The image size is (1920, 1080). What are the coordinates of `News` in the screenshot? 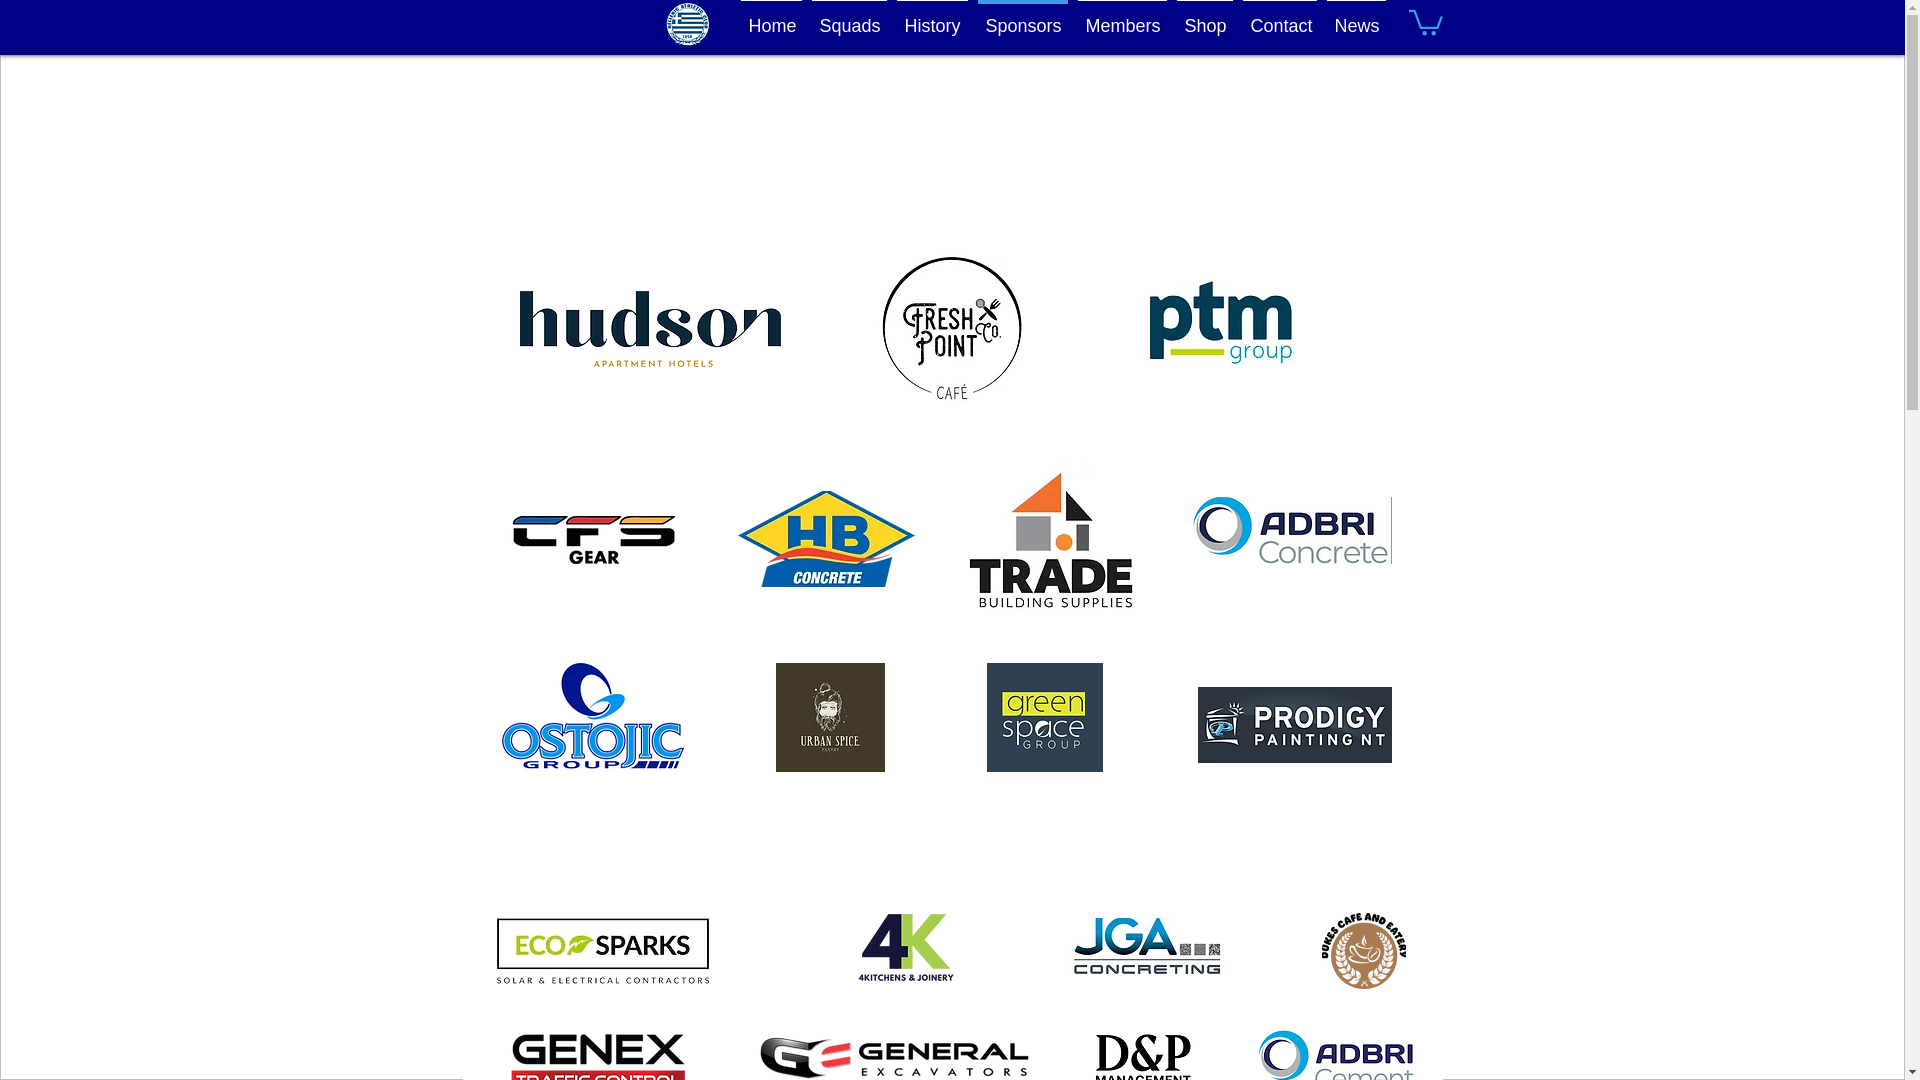 It's located at (1356, 17).